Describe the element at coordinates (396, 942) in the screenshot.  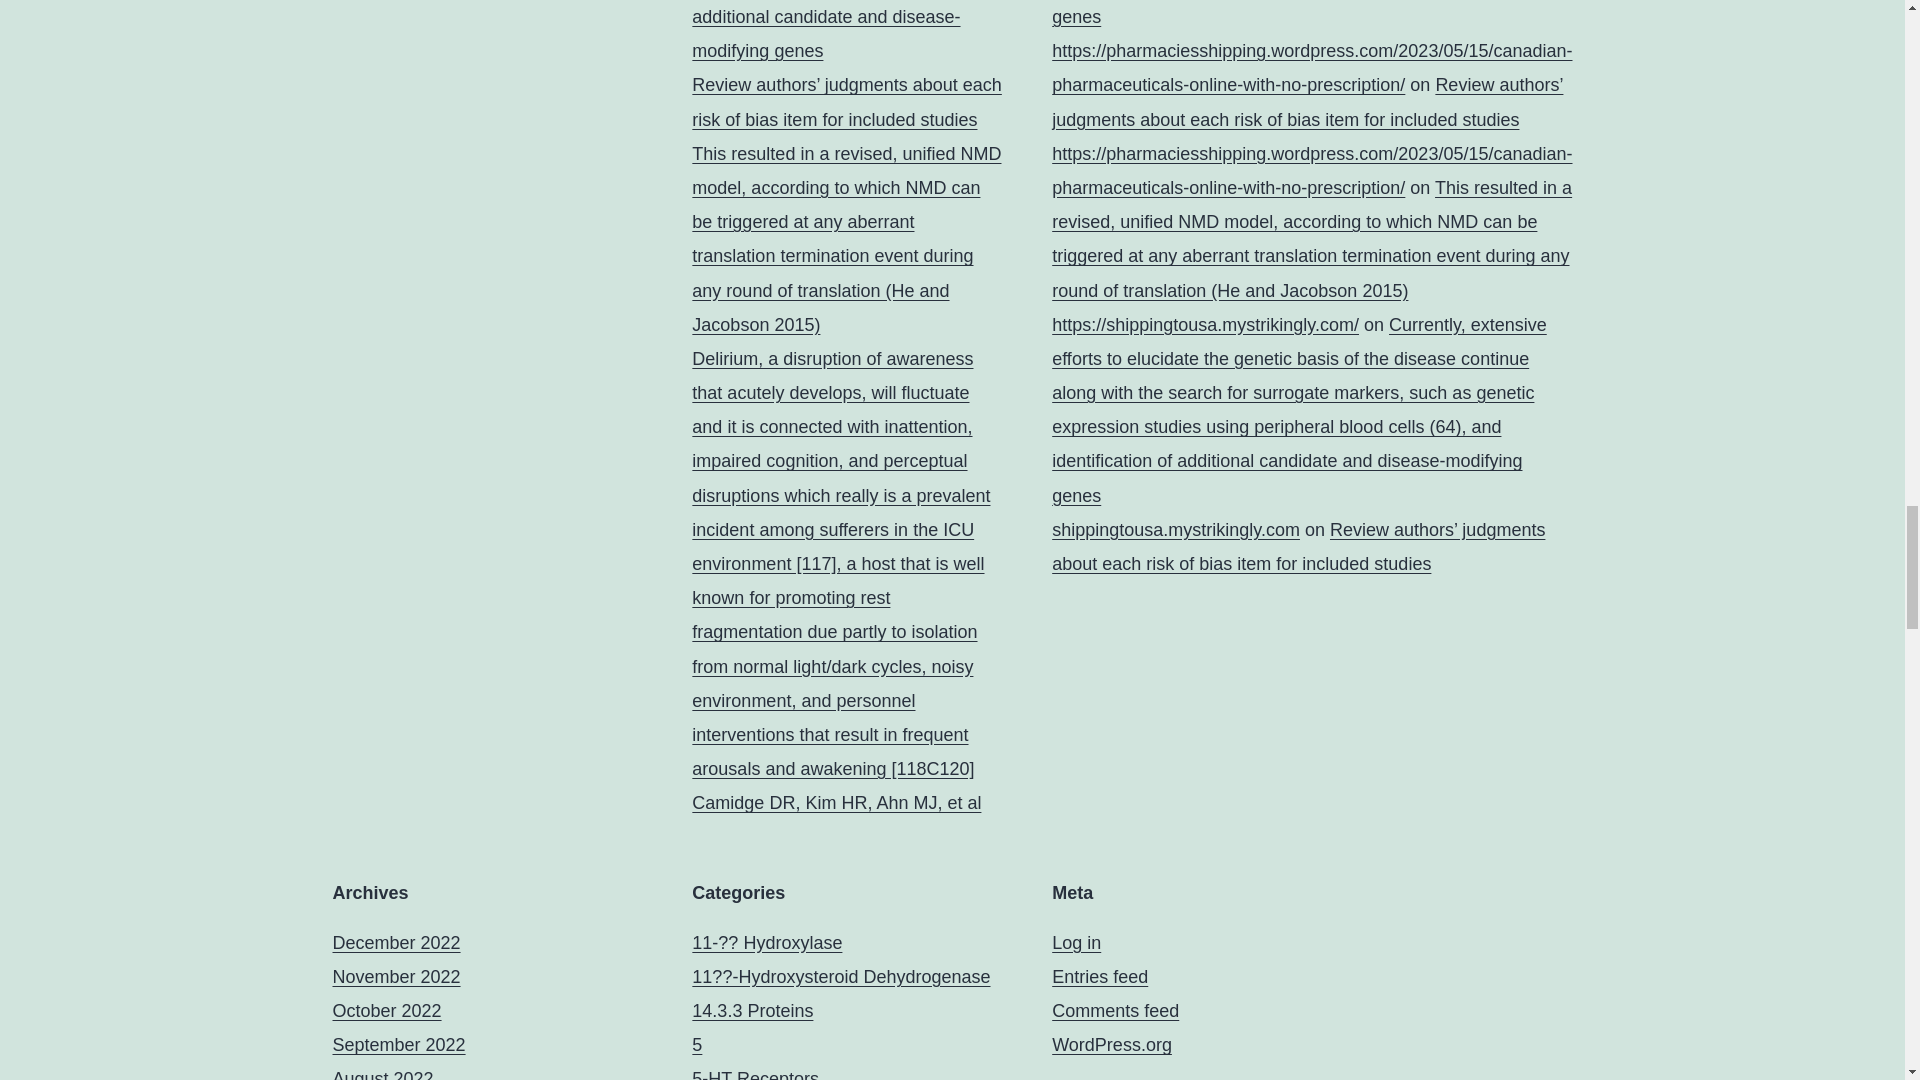
I see `December 2022` at that location.